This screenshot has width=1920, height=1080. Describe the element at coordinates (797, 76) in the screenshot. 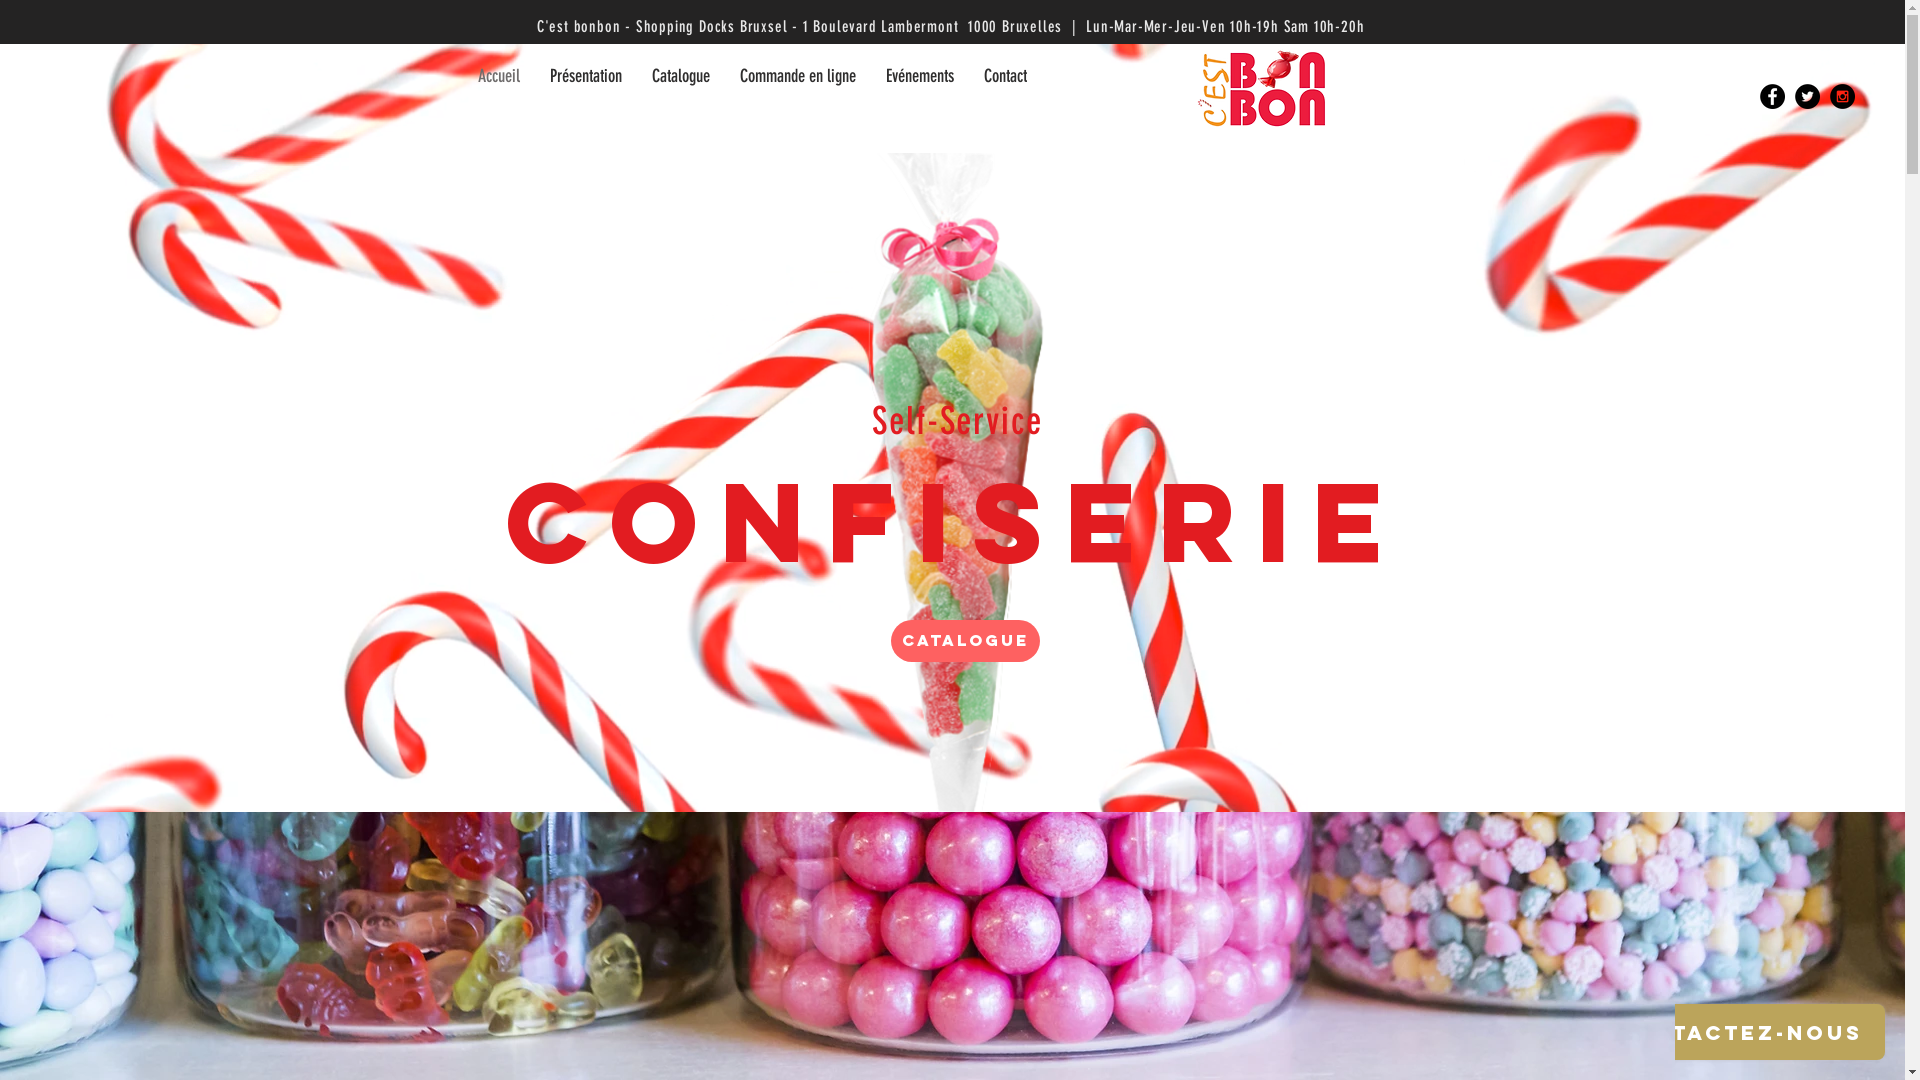

I see `Commande en ligne` at that location.